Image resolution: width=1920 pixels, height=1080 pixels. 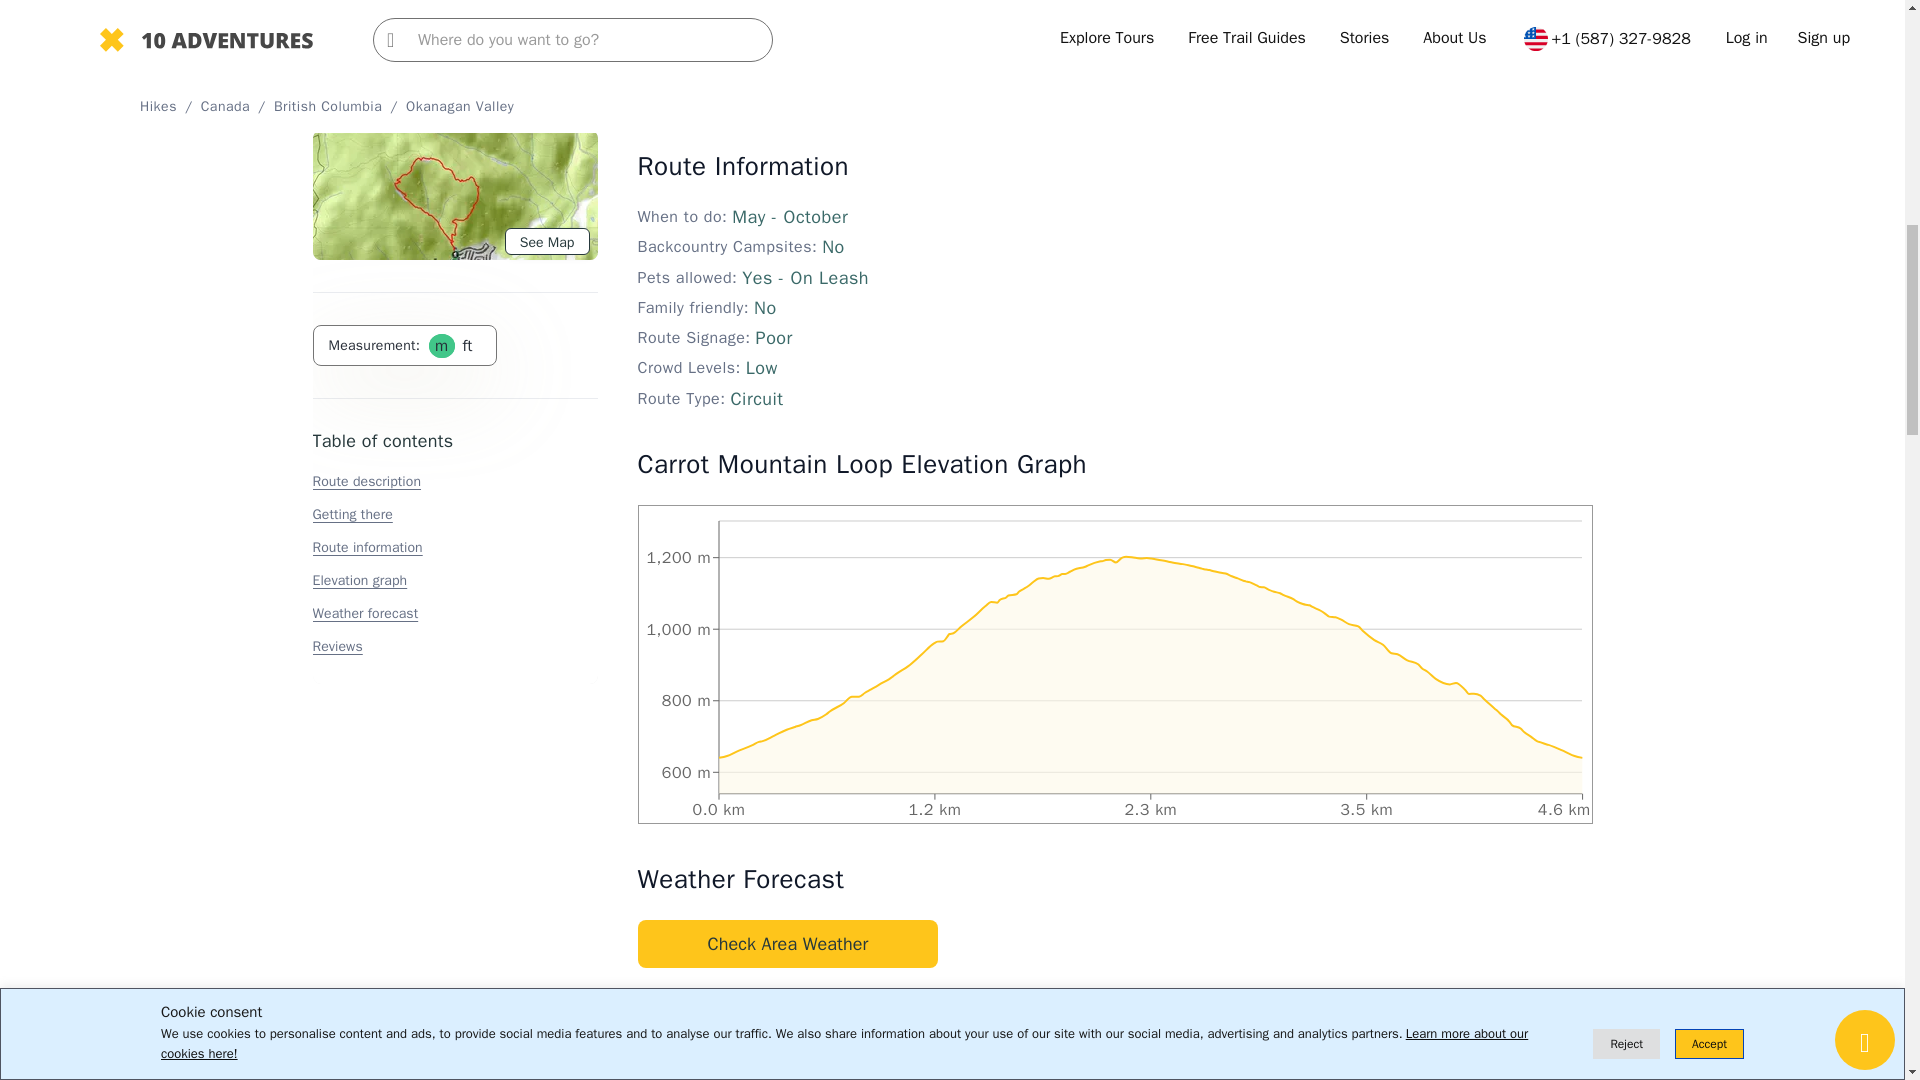 What do you see at coordinates (336, 113) in the screenshot?
I see `Reviews` at bounding box center [336, 113].